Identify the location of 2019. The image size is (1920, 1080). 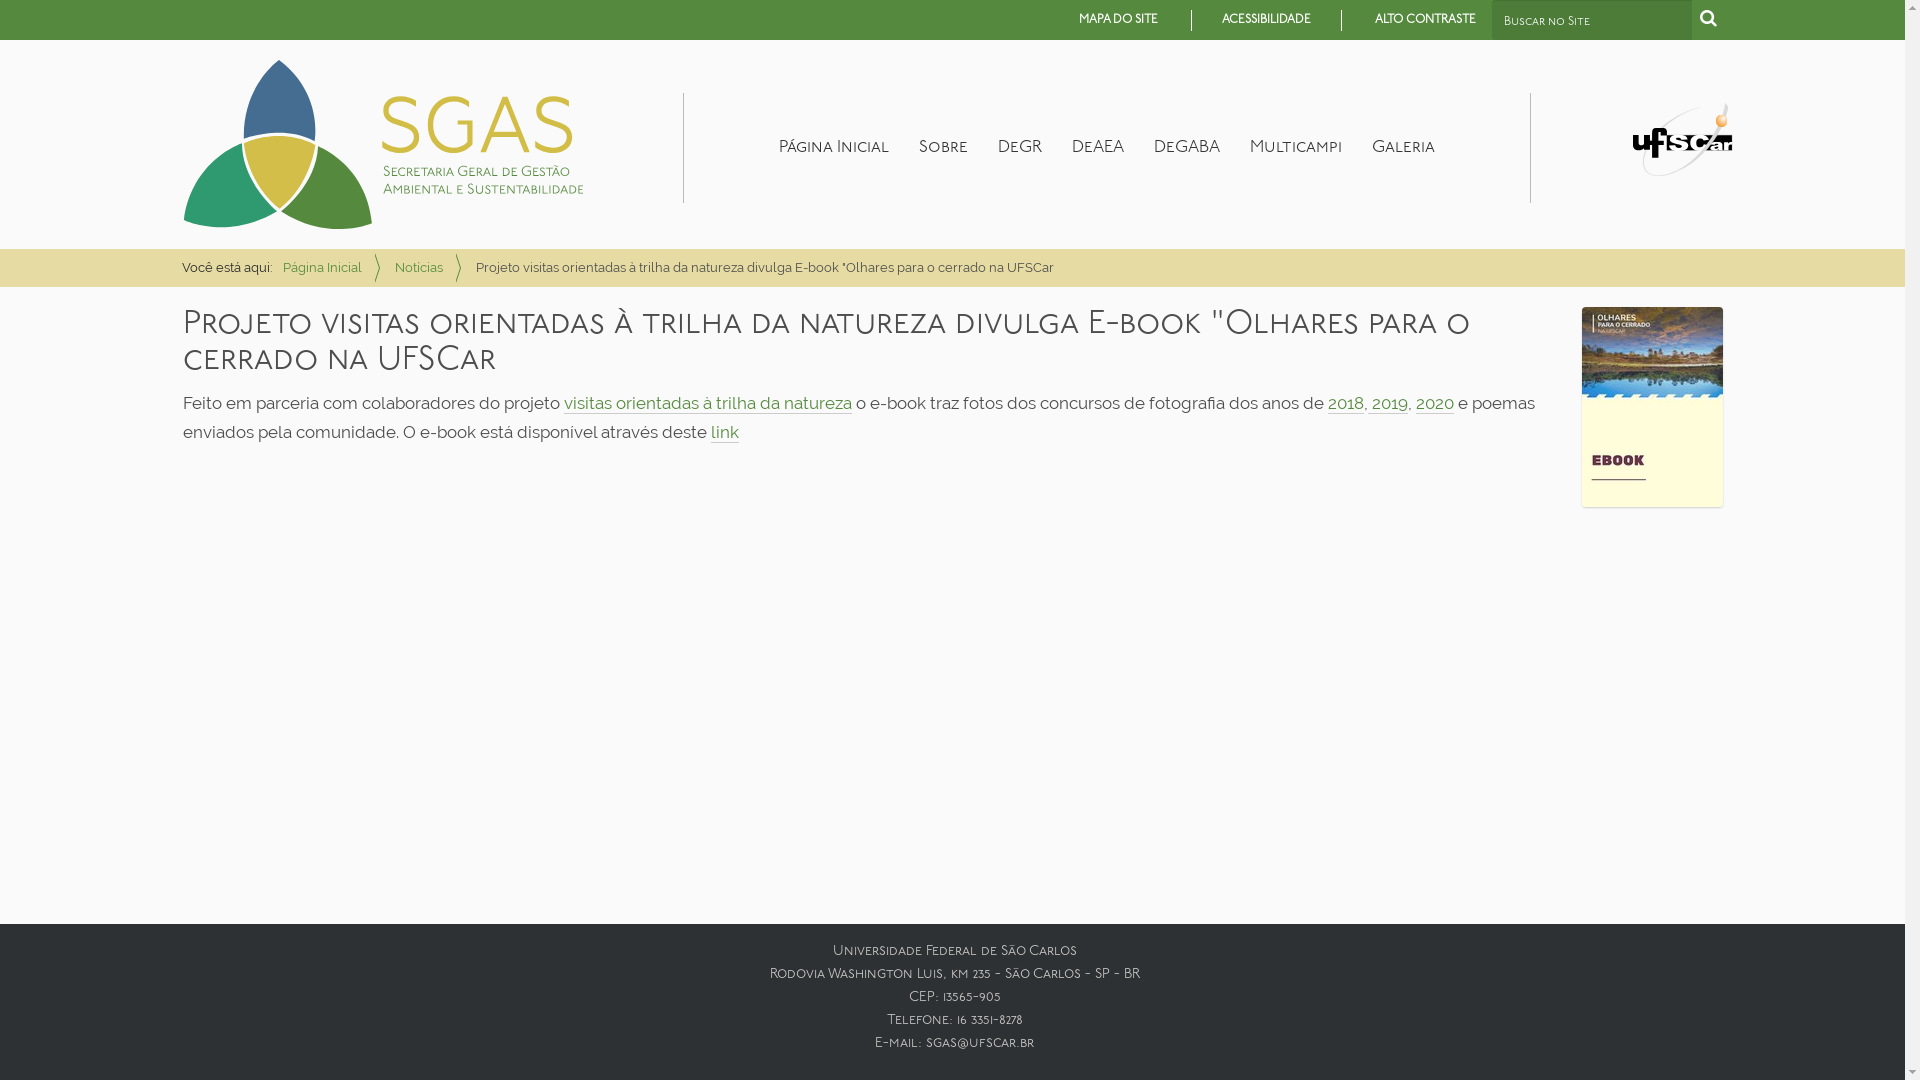
(1388, 404).